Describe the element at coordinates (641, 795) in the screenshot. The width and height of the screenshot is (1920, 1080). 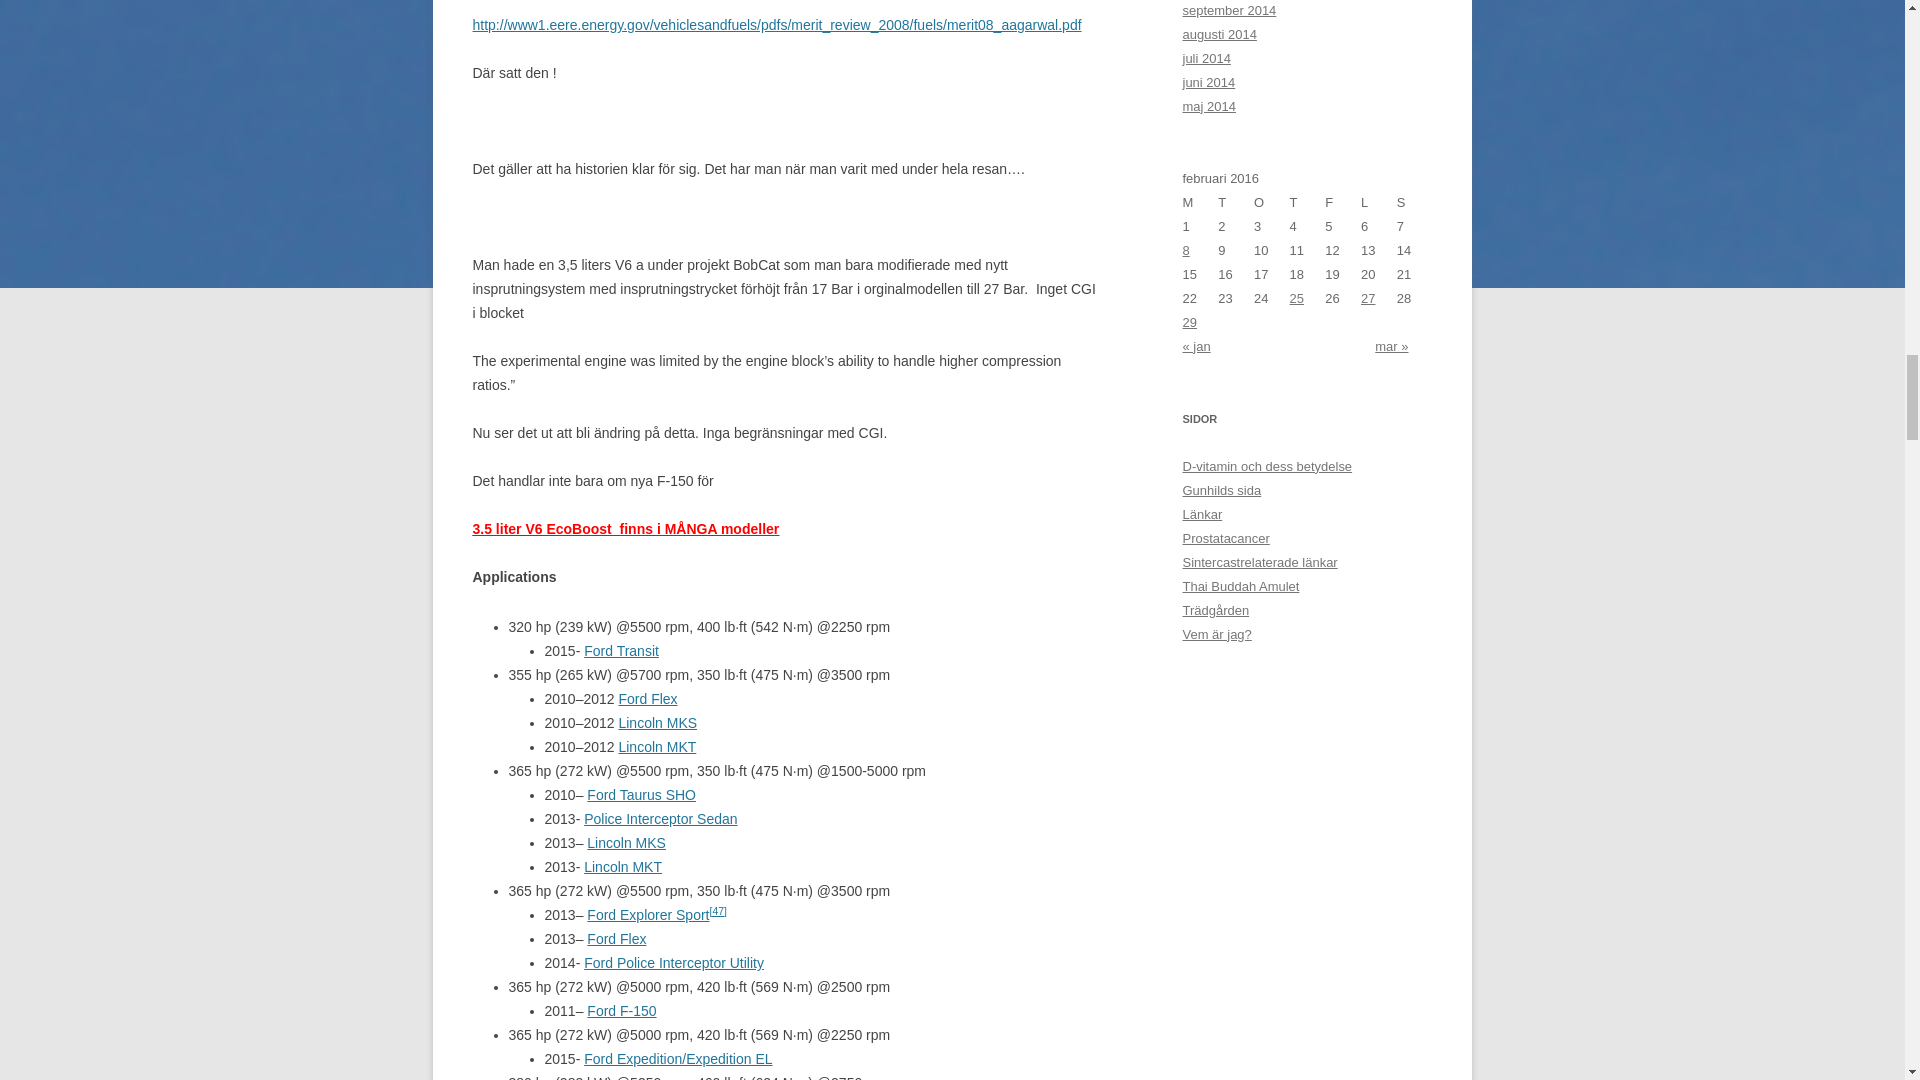
I see `Ford Taurus SHO` at that location.